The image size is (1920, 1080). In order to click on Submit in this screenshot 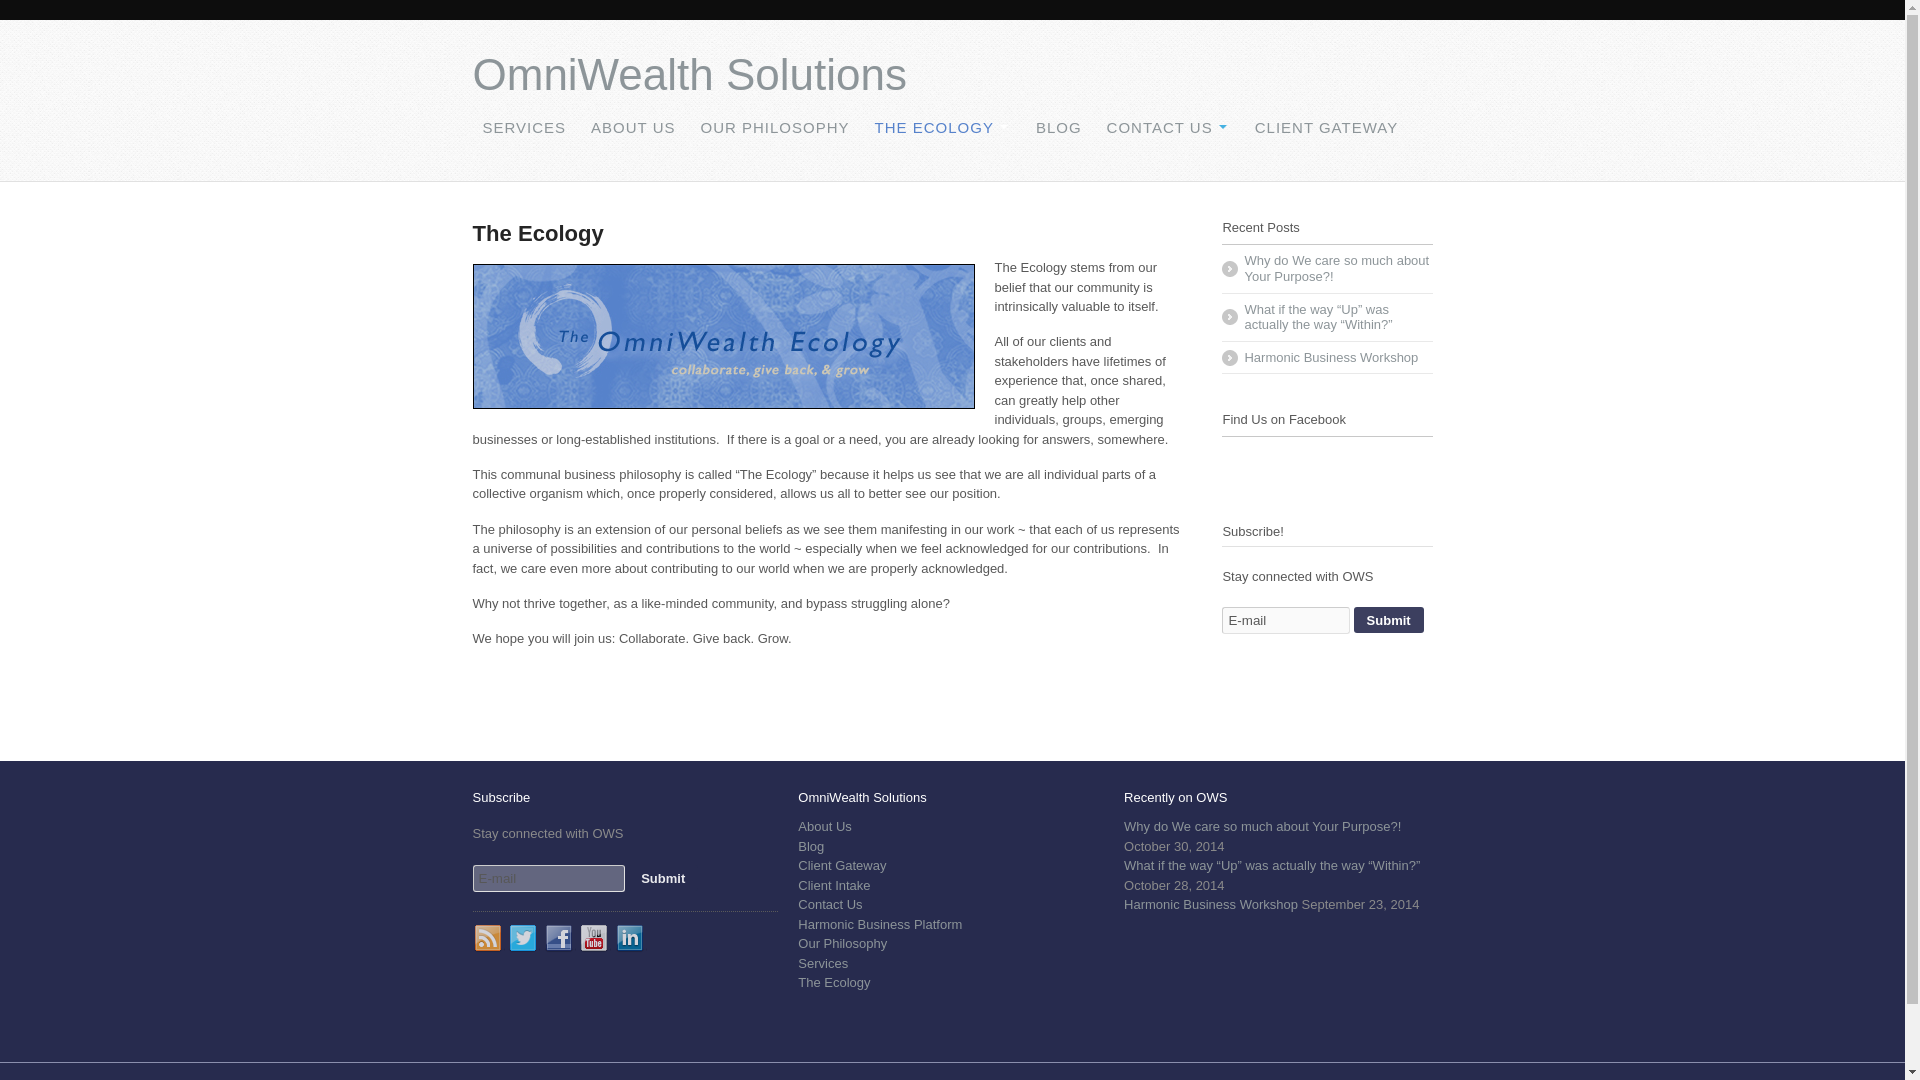, I will do `click(1388, 619)`.